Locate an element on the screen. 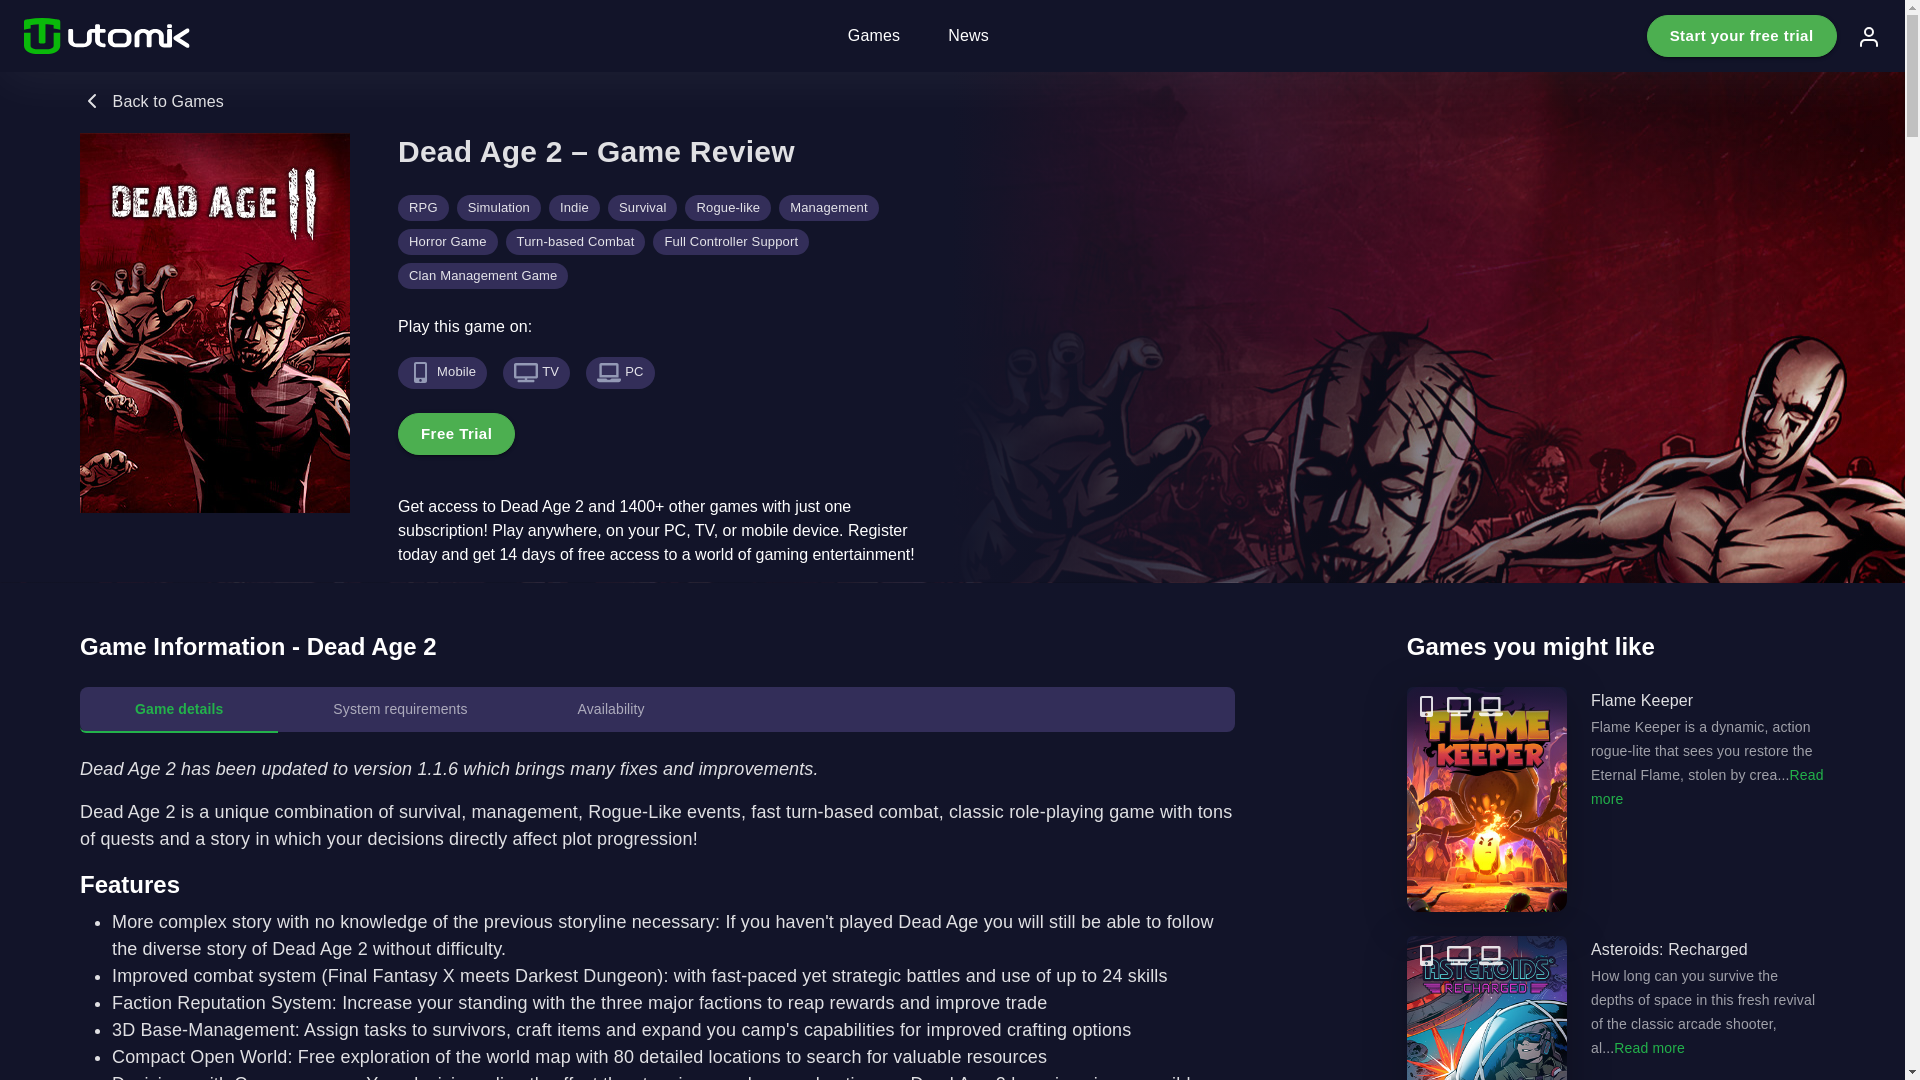  Back to Games is located at coordinates (152, 101).